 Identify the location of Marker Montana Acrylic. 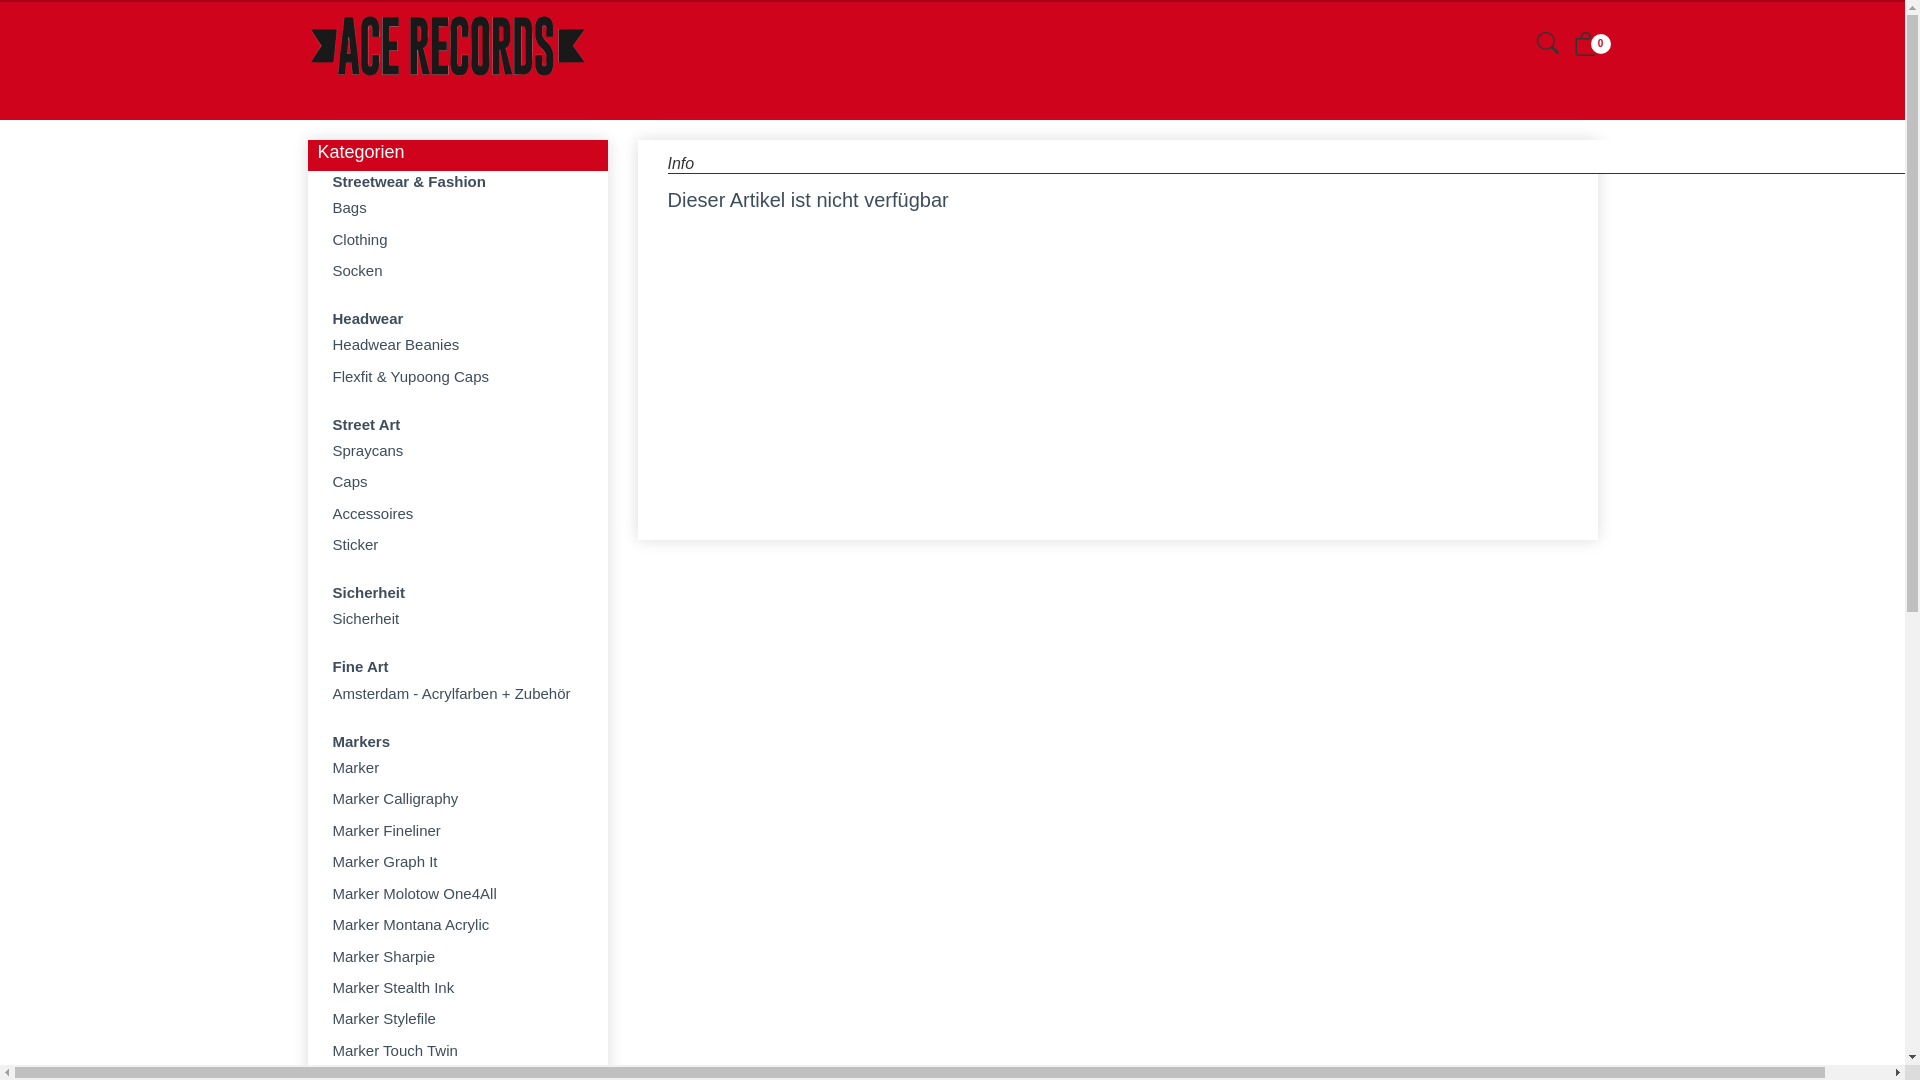
(458, 924).